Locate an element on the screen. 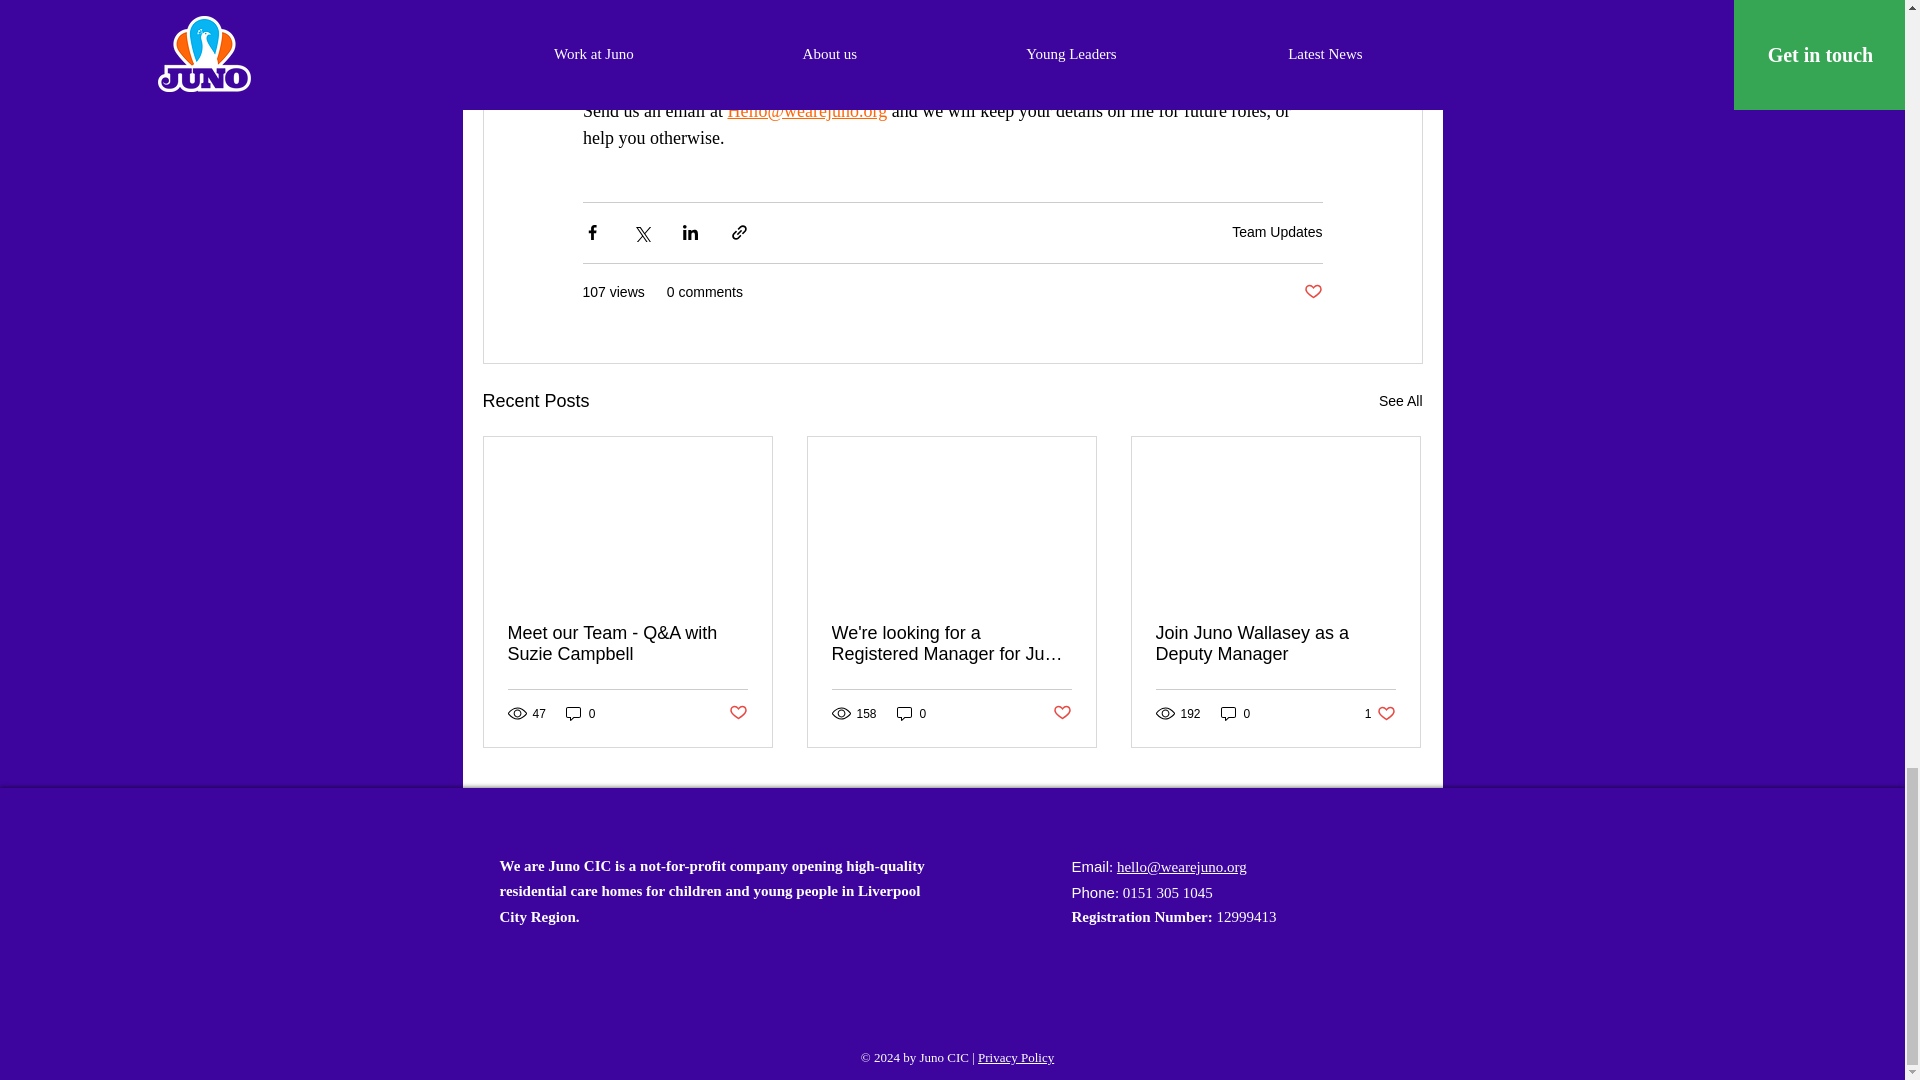  Post not marked as liked is located at coordinates (1312, 292).